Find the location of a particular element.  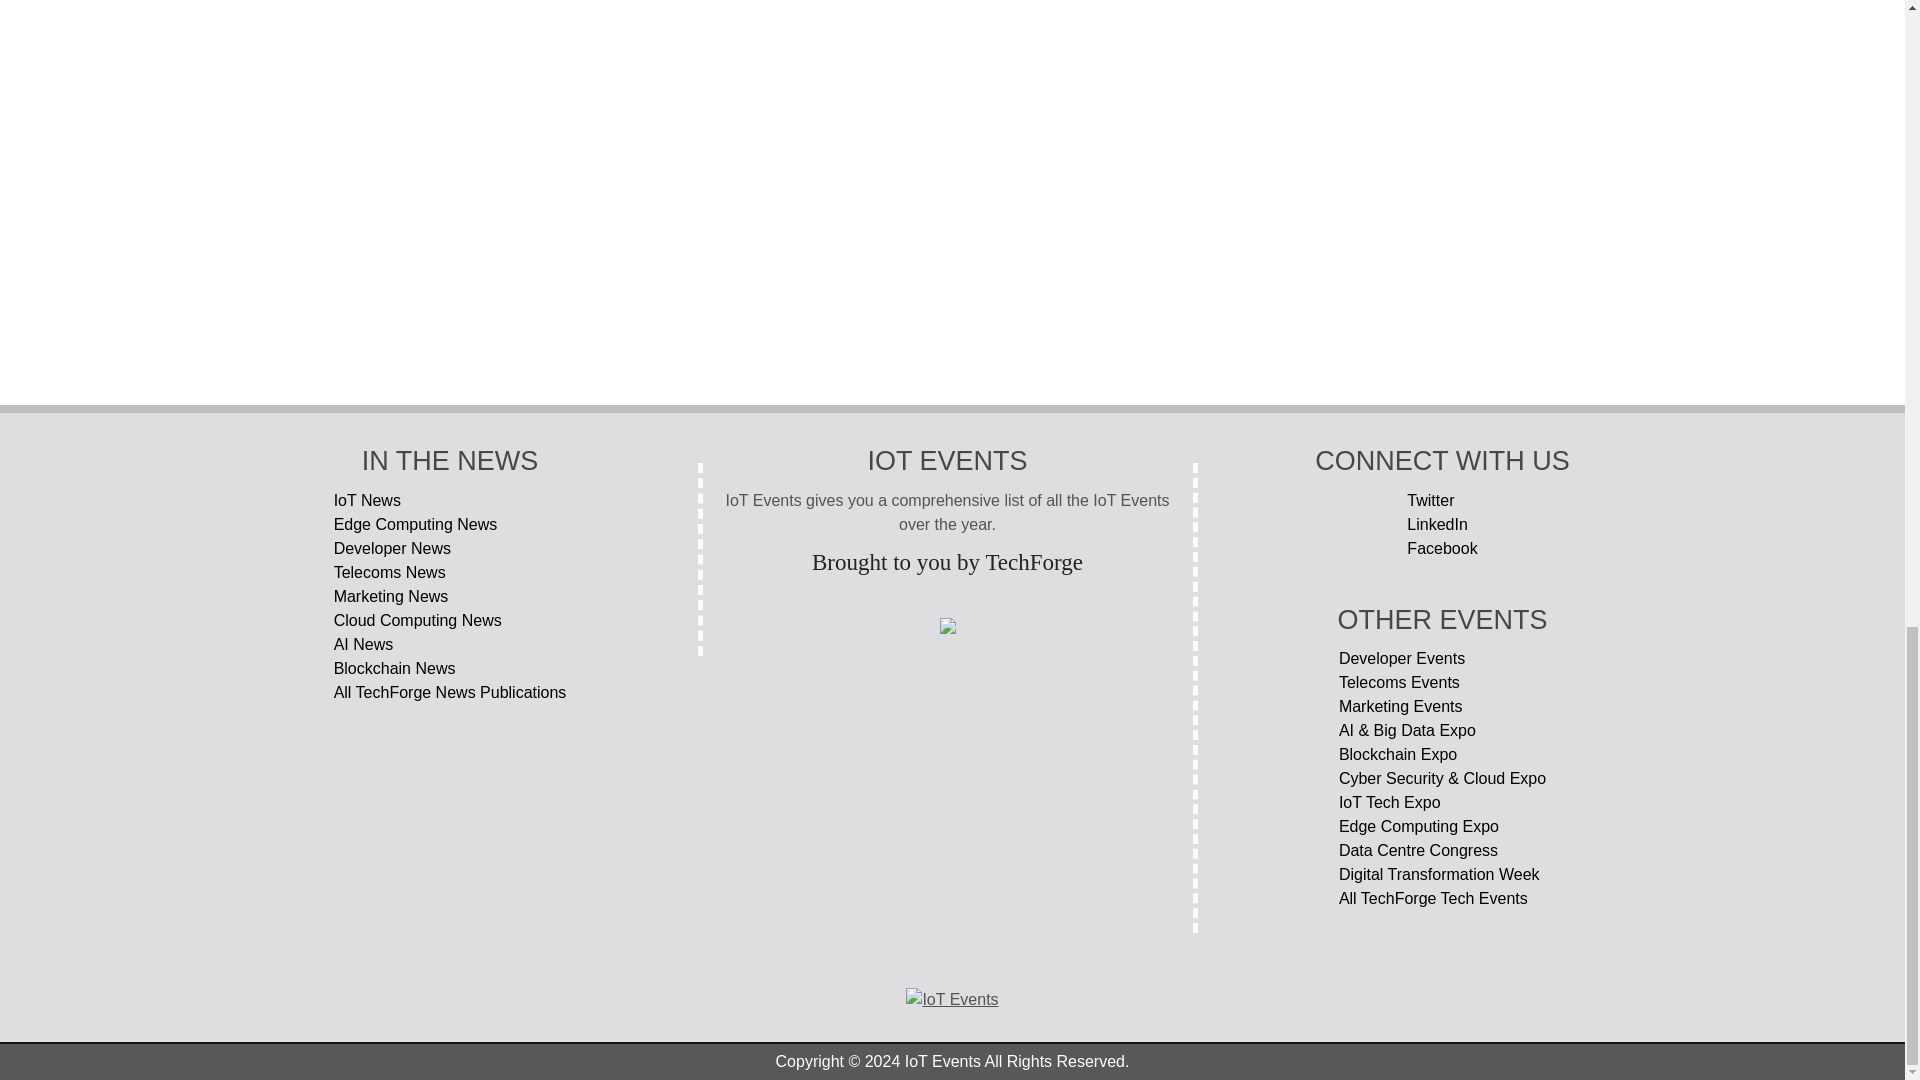

All TechForge News Publications is located at coordinates (450, 693).